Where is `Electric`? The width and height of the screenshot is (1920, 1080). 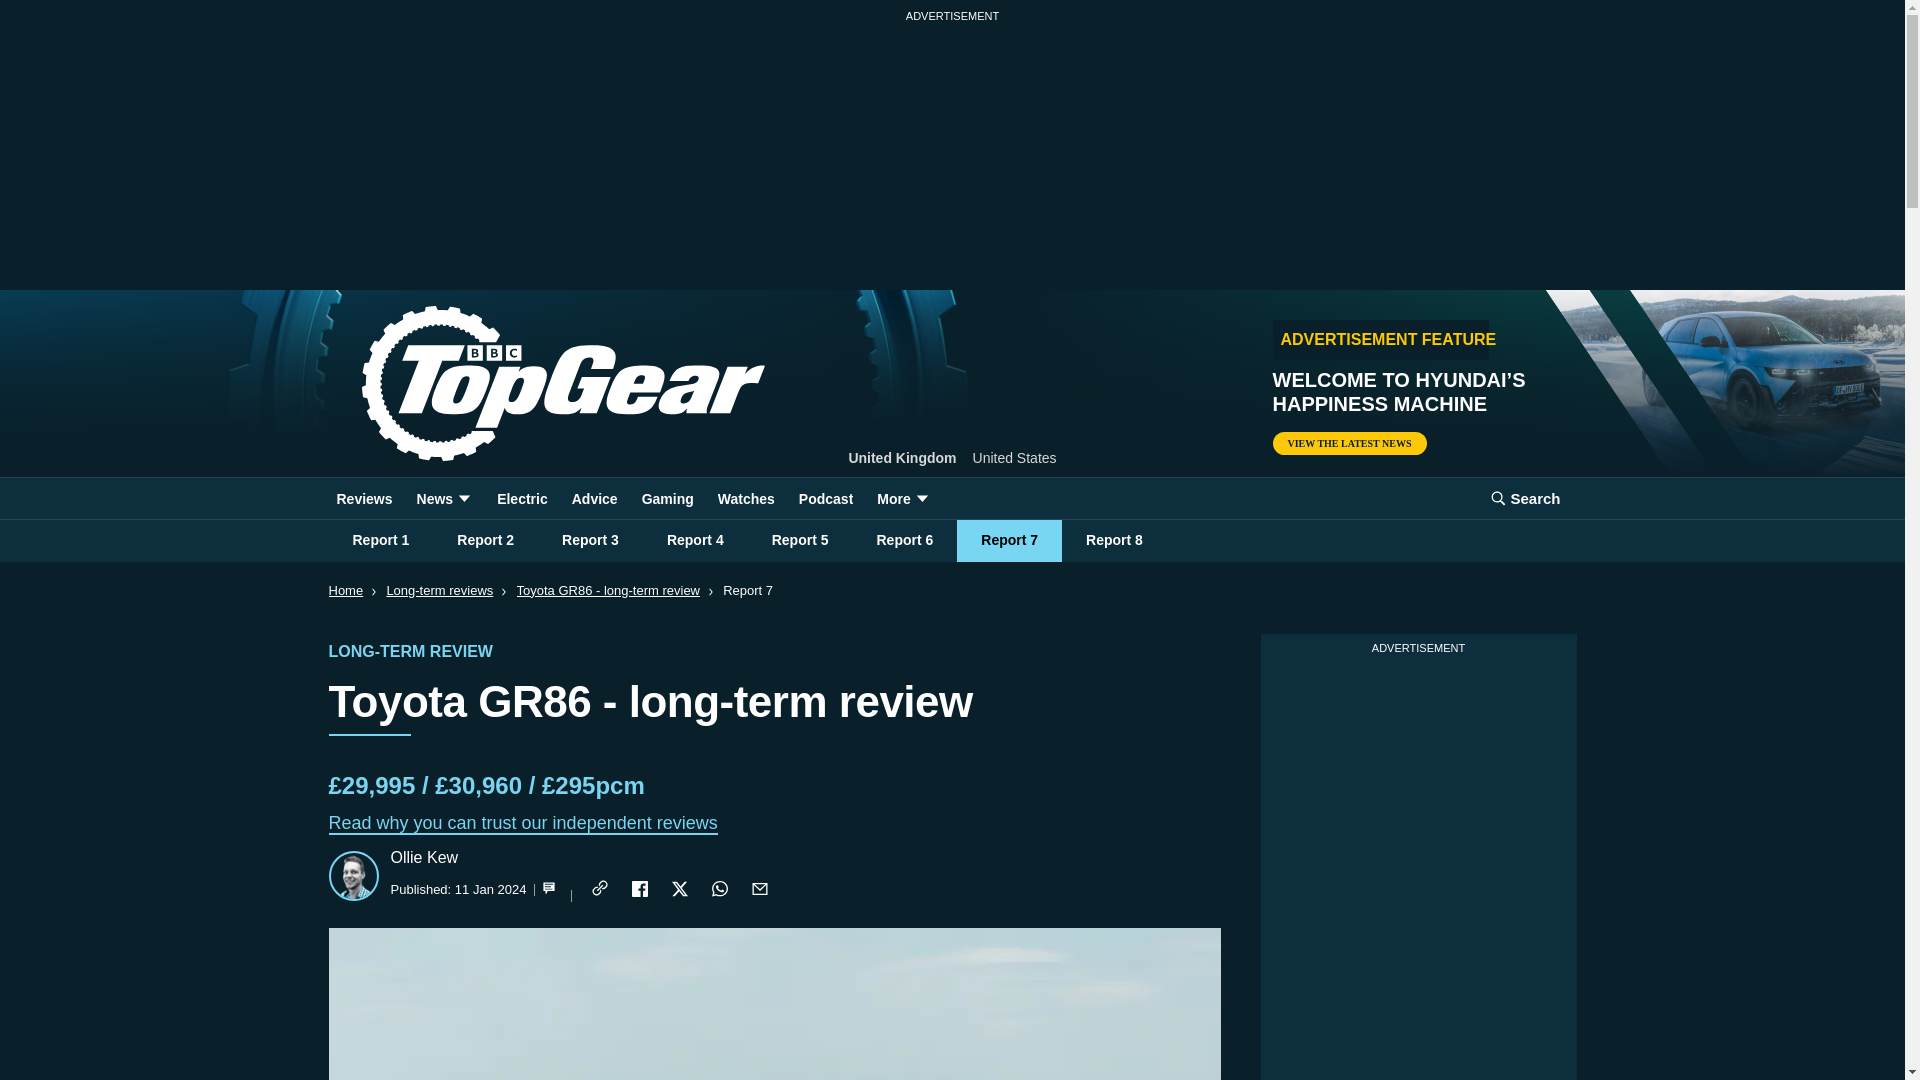 Electric is located at coordinates (522, 498).